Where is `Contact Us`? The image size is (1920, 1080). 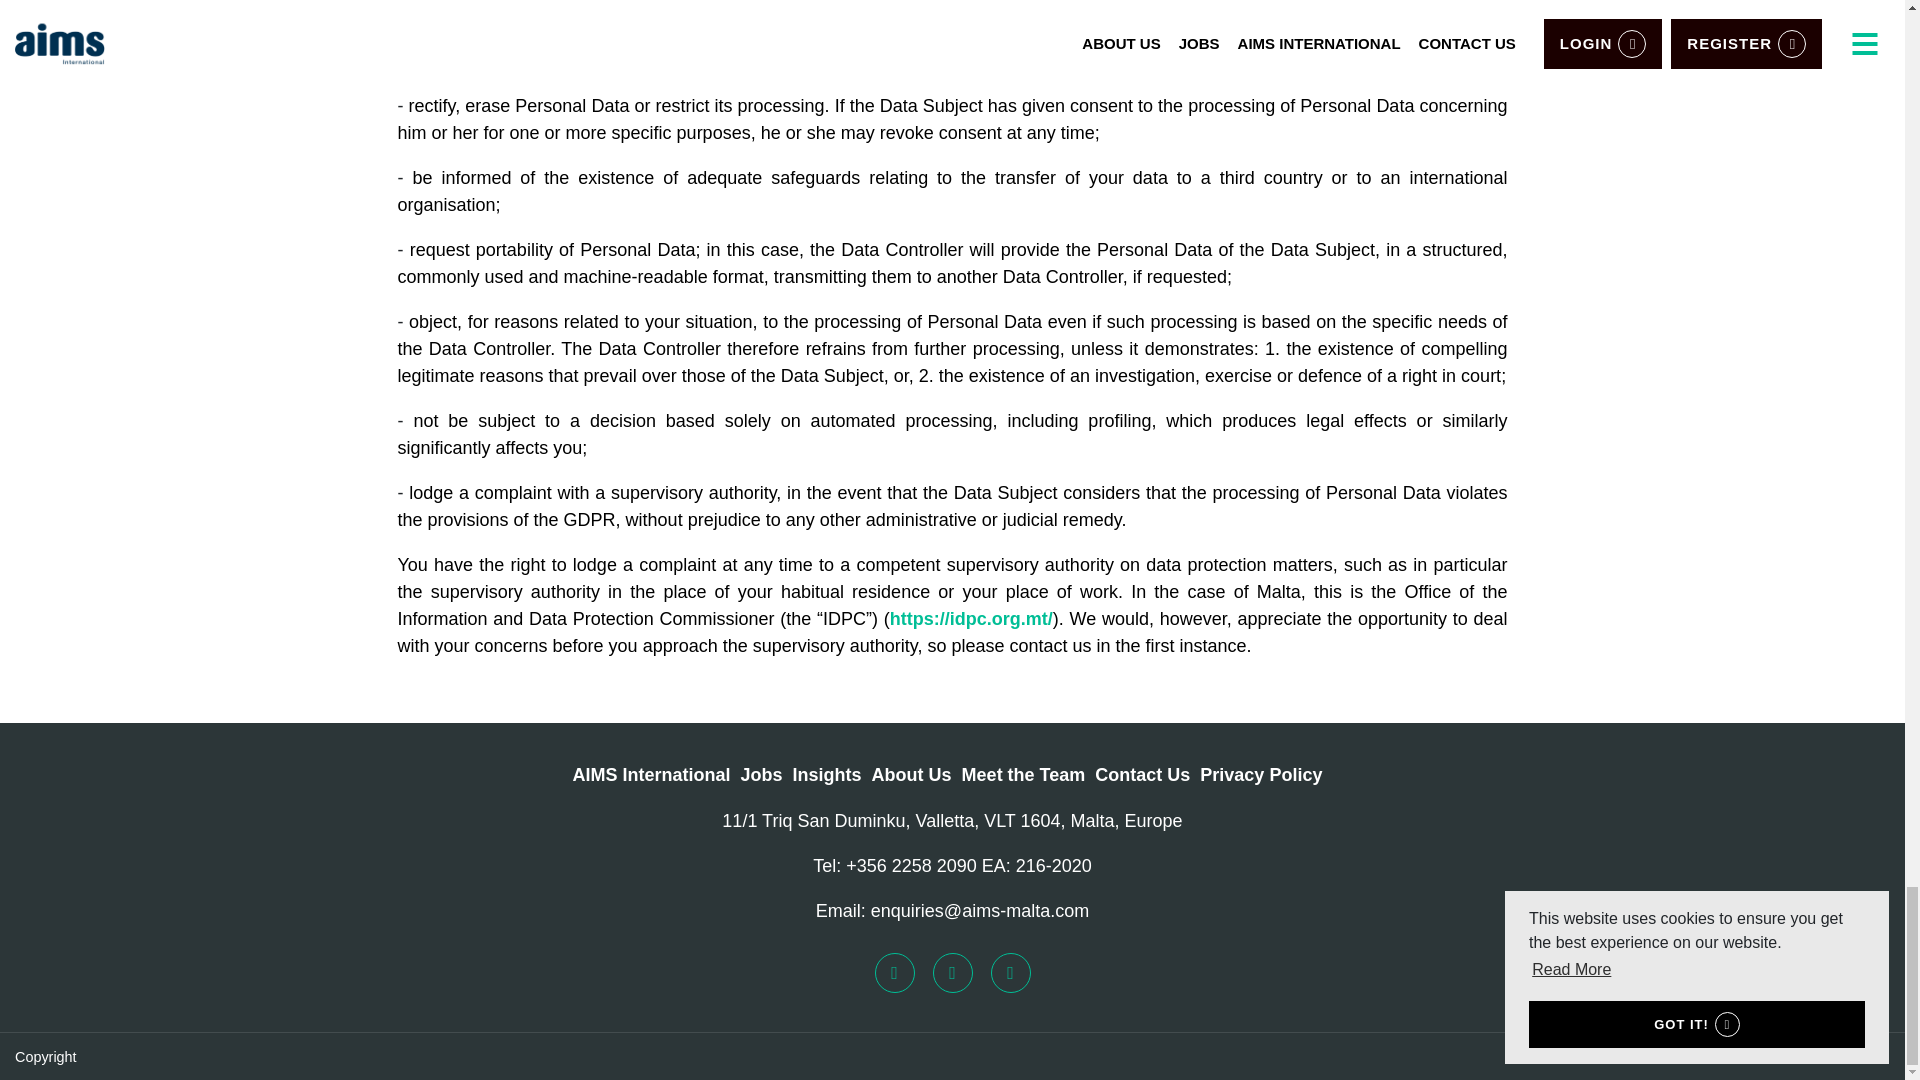
Contact Us is located at coordinates (1142, 775).